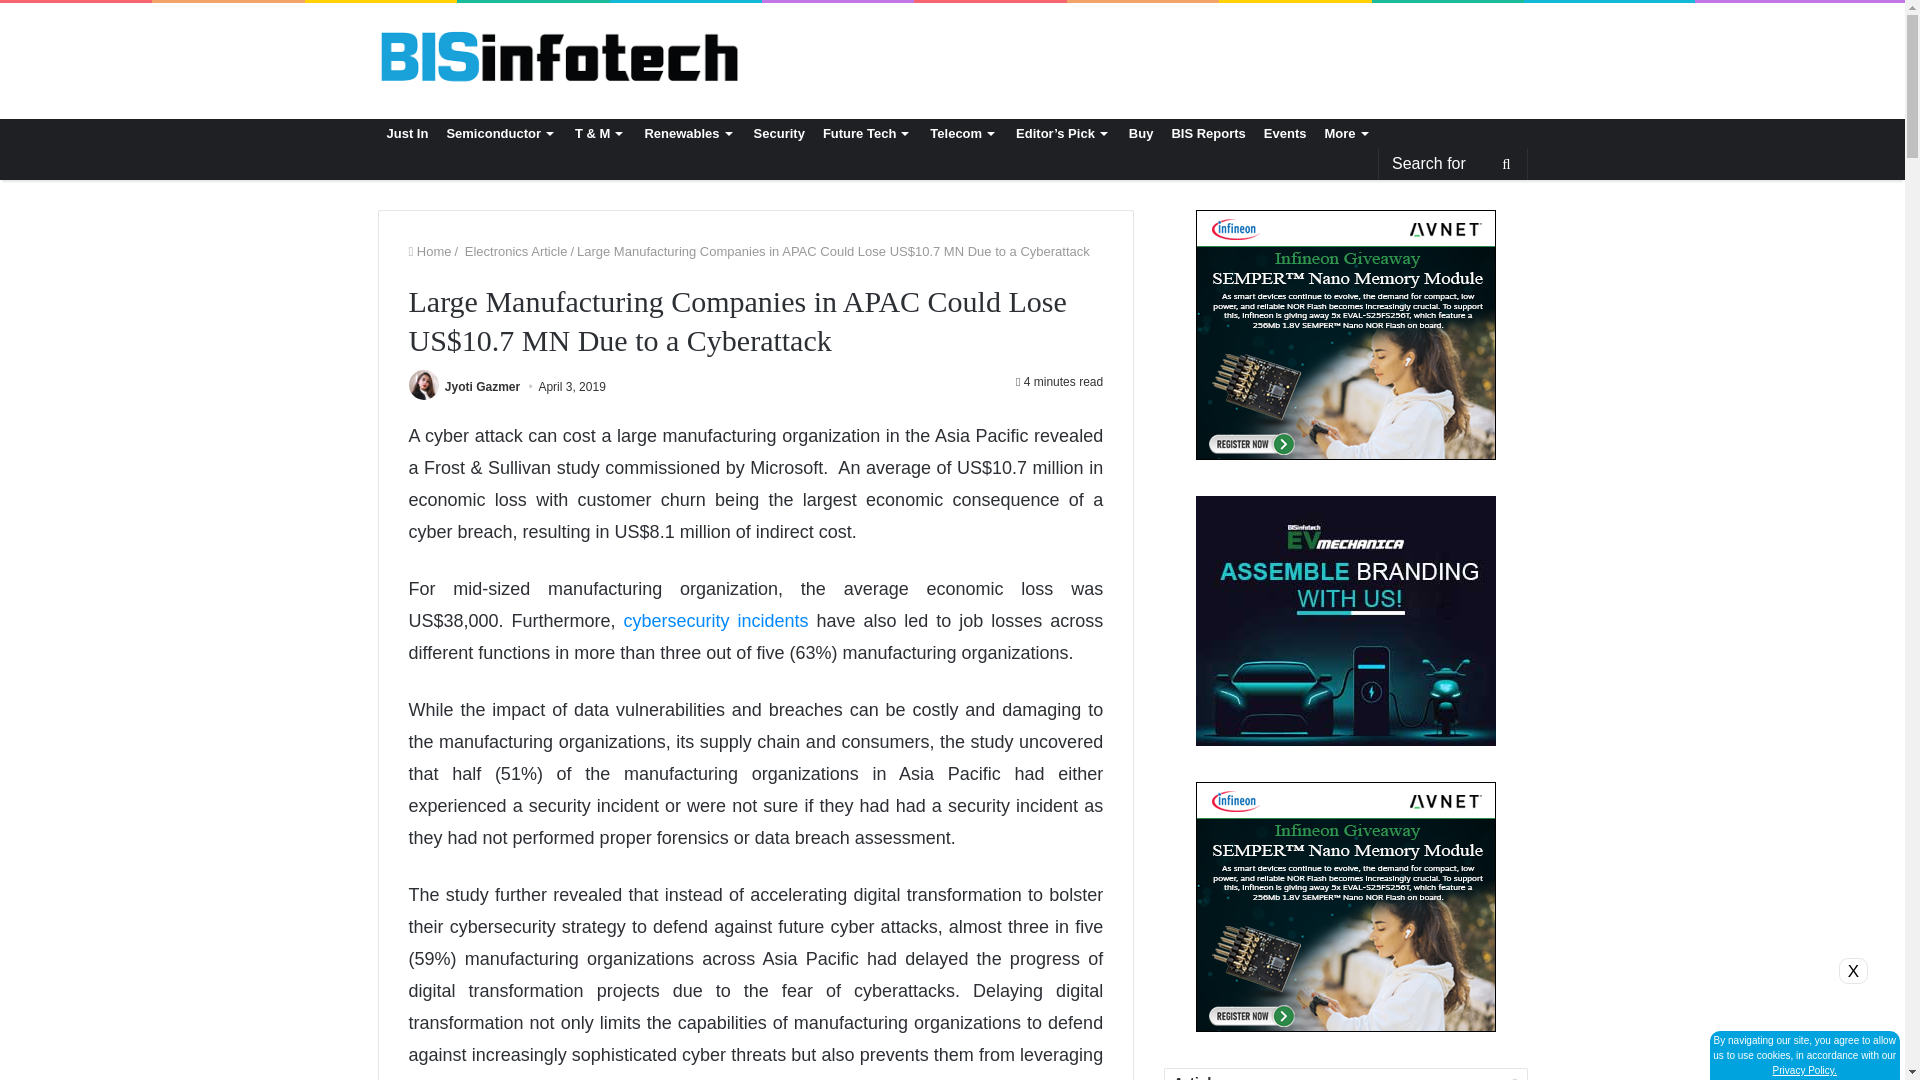 The width and height of the screenshot is (1920, 1080). What do you see at coordinates (1452, 164) in the screenshot?
I see `Search for` at bounding box center [1452, 164].